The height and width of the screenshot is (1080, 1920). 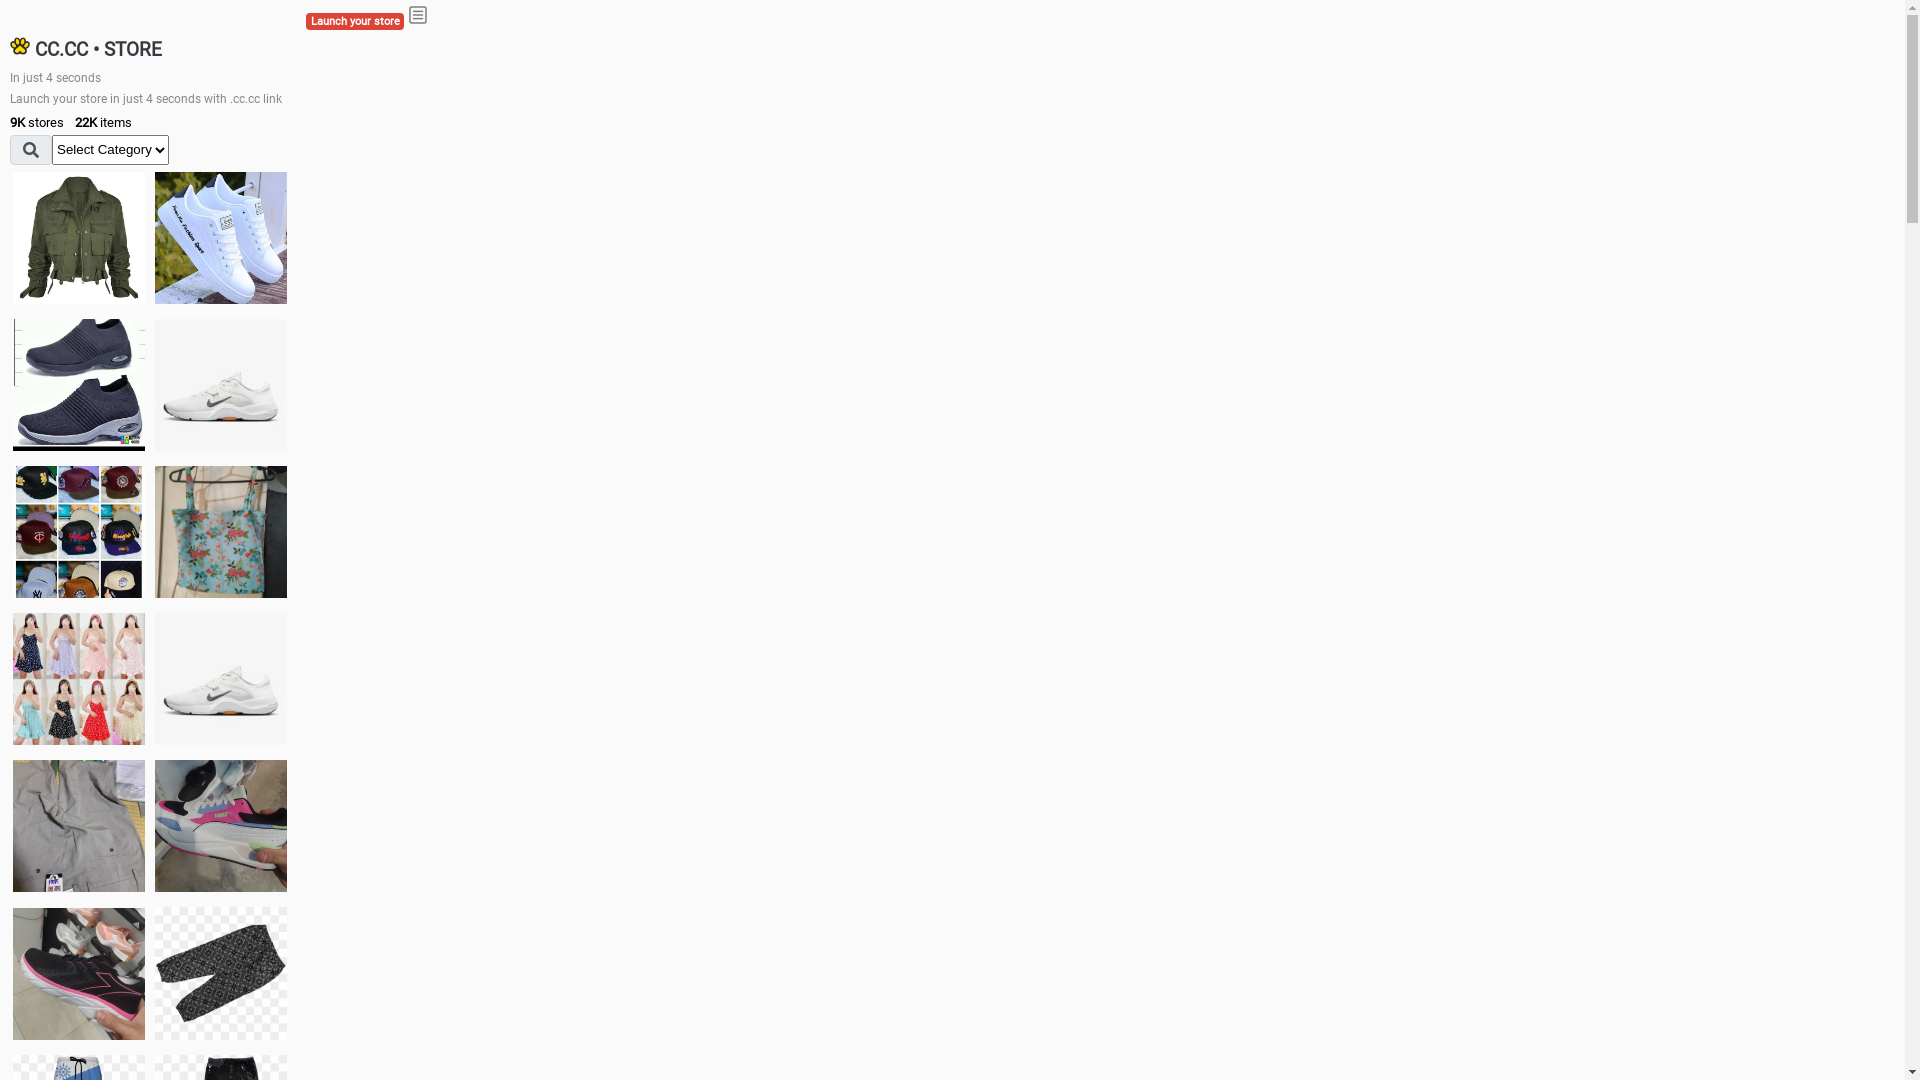 I want to click on Ukay cloth, so click(x=221, y=532).